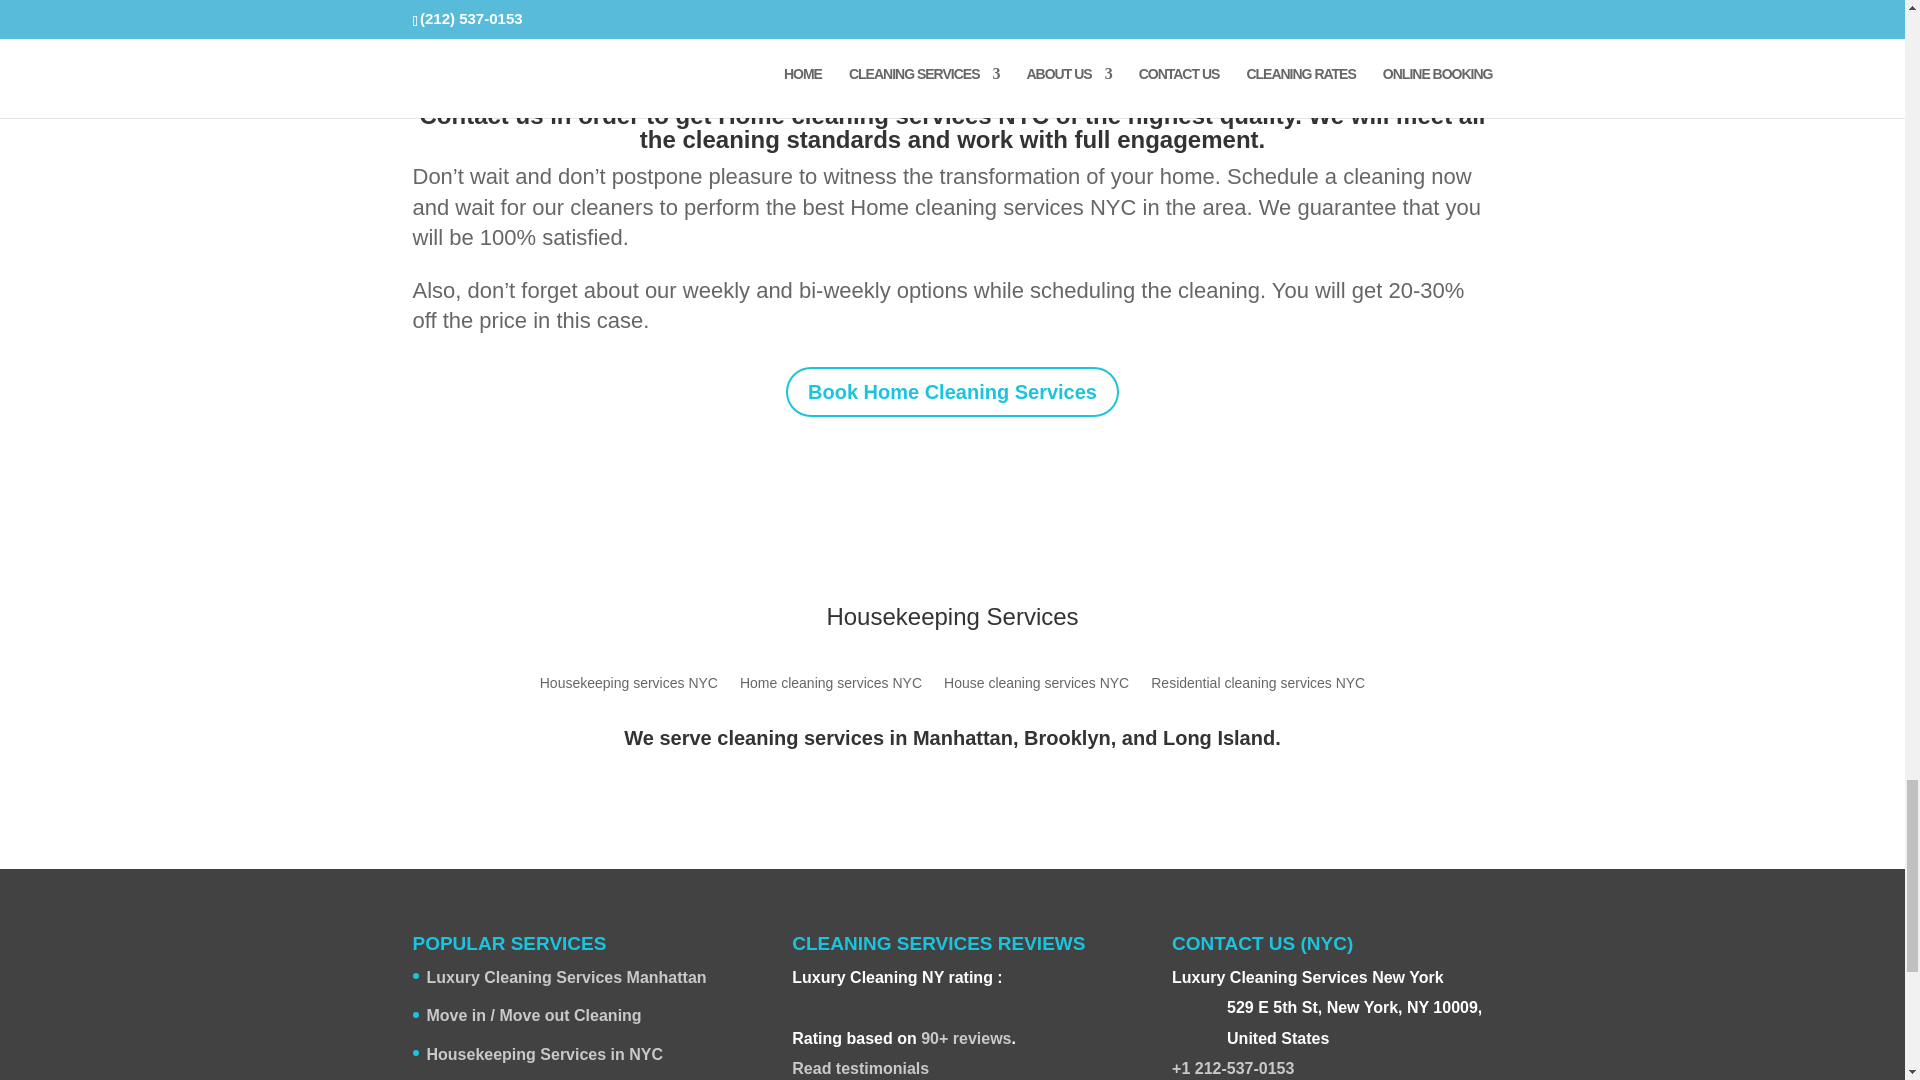 The height and width of the screenshot is (1080, 1920). I want to click on Book Home Cleaning Services, so click(952, 392).